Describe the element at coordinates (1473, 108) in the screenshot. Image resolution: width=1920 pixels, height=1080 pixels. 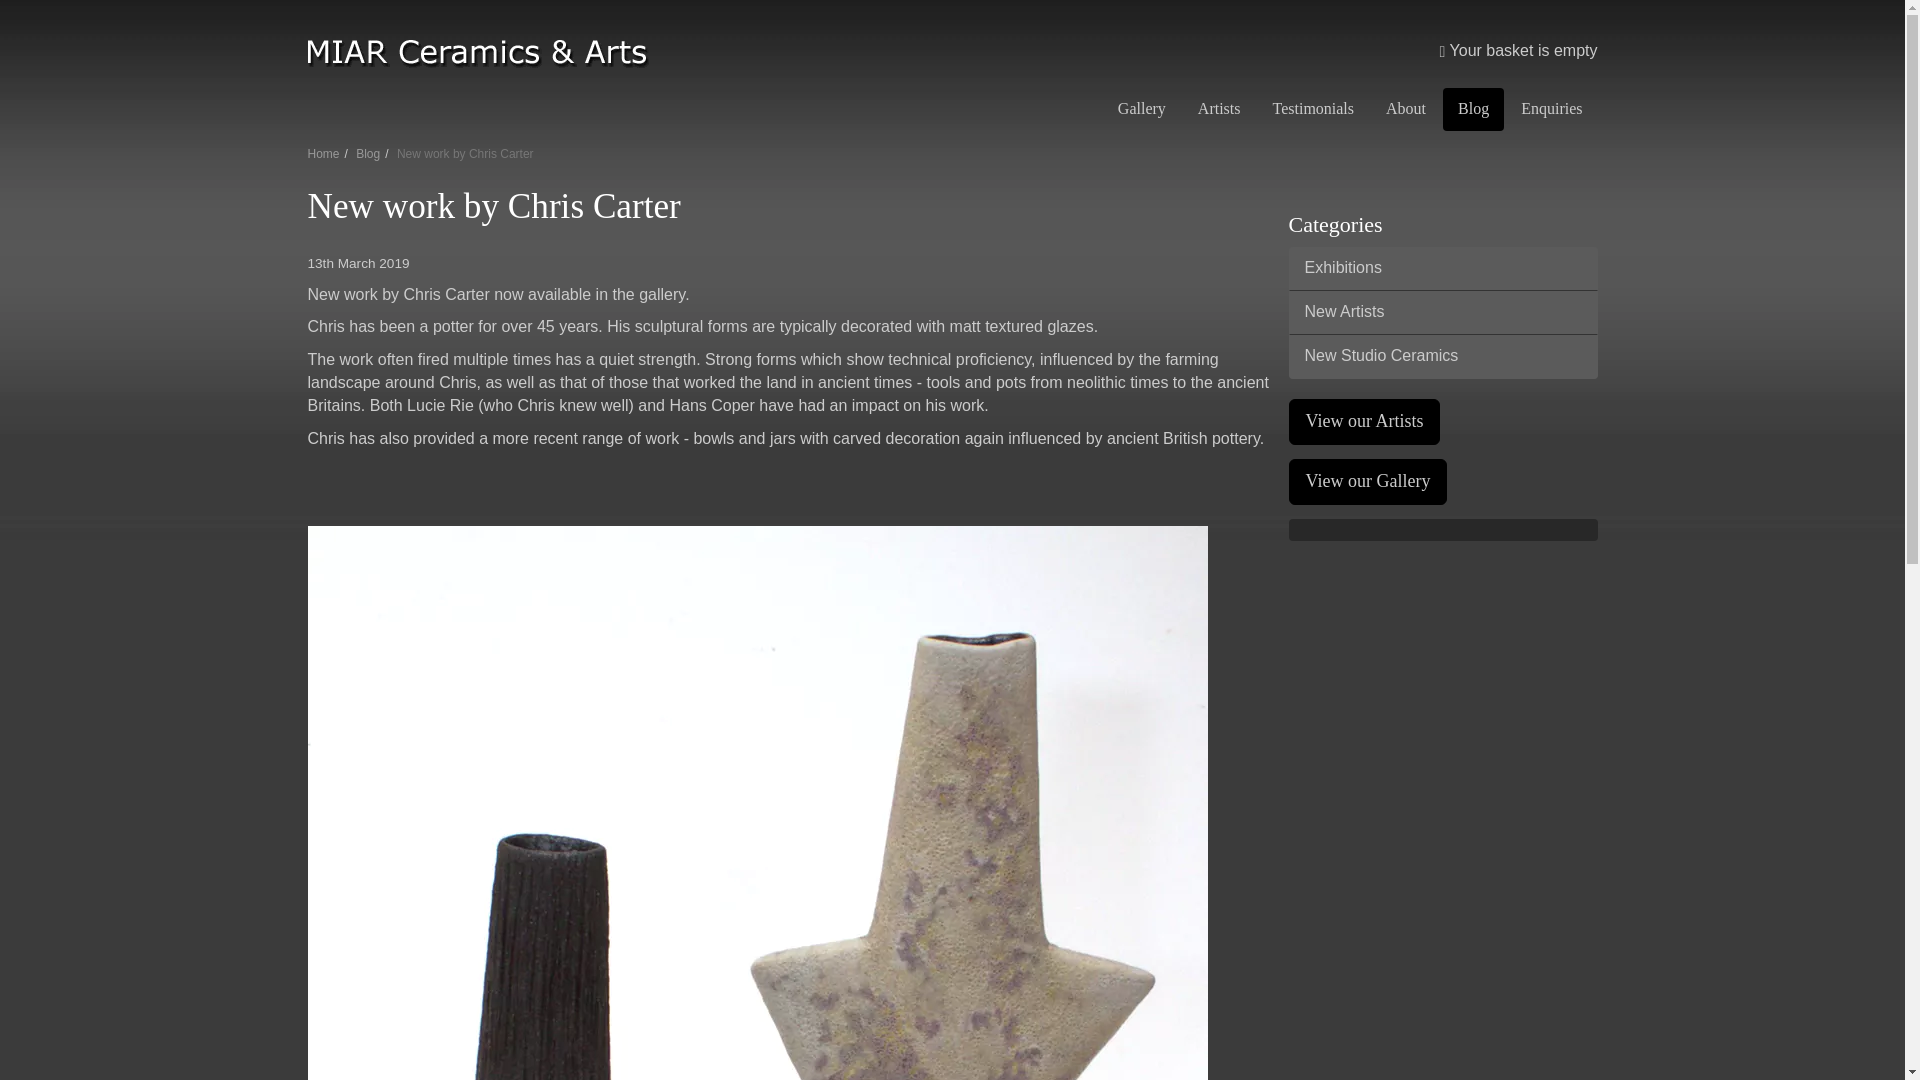
I see `Blog` at that location.